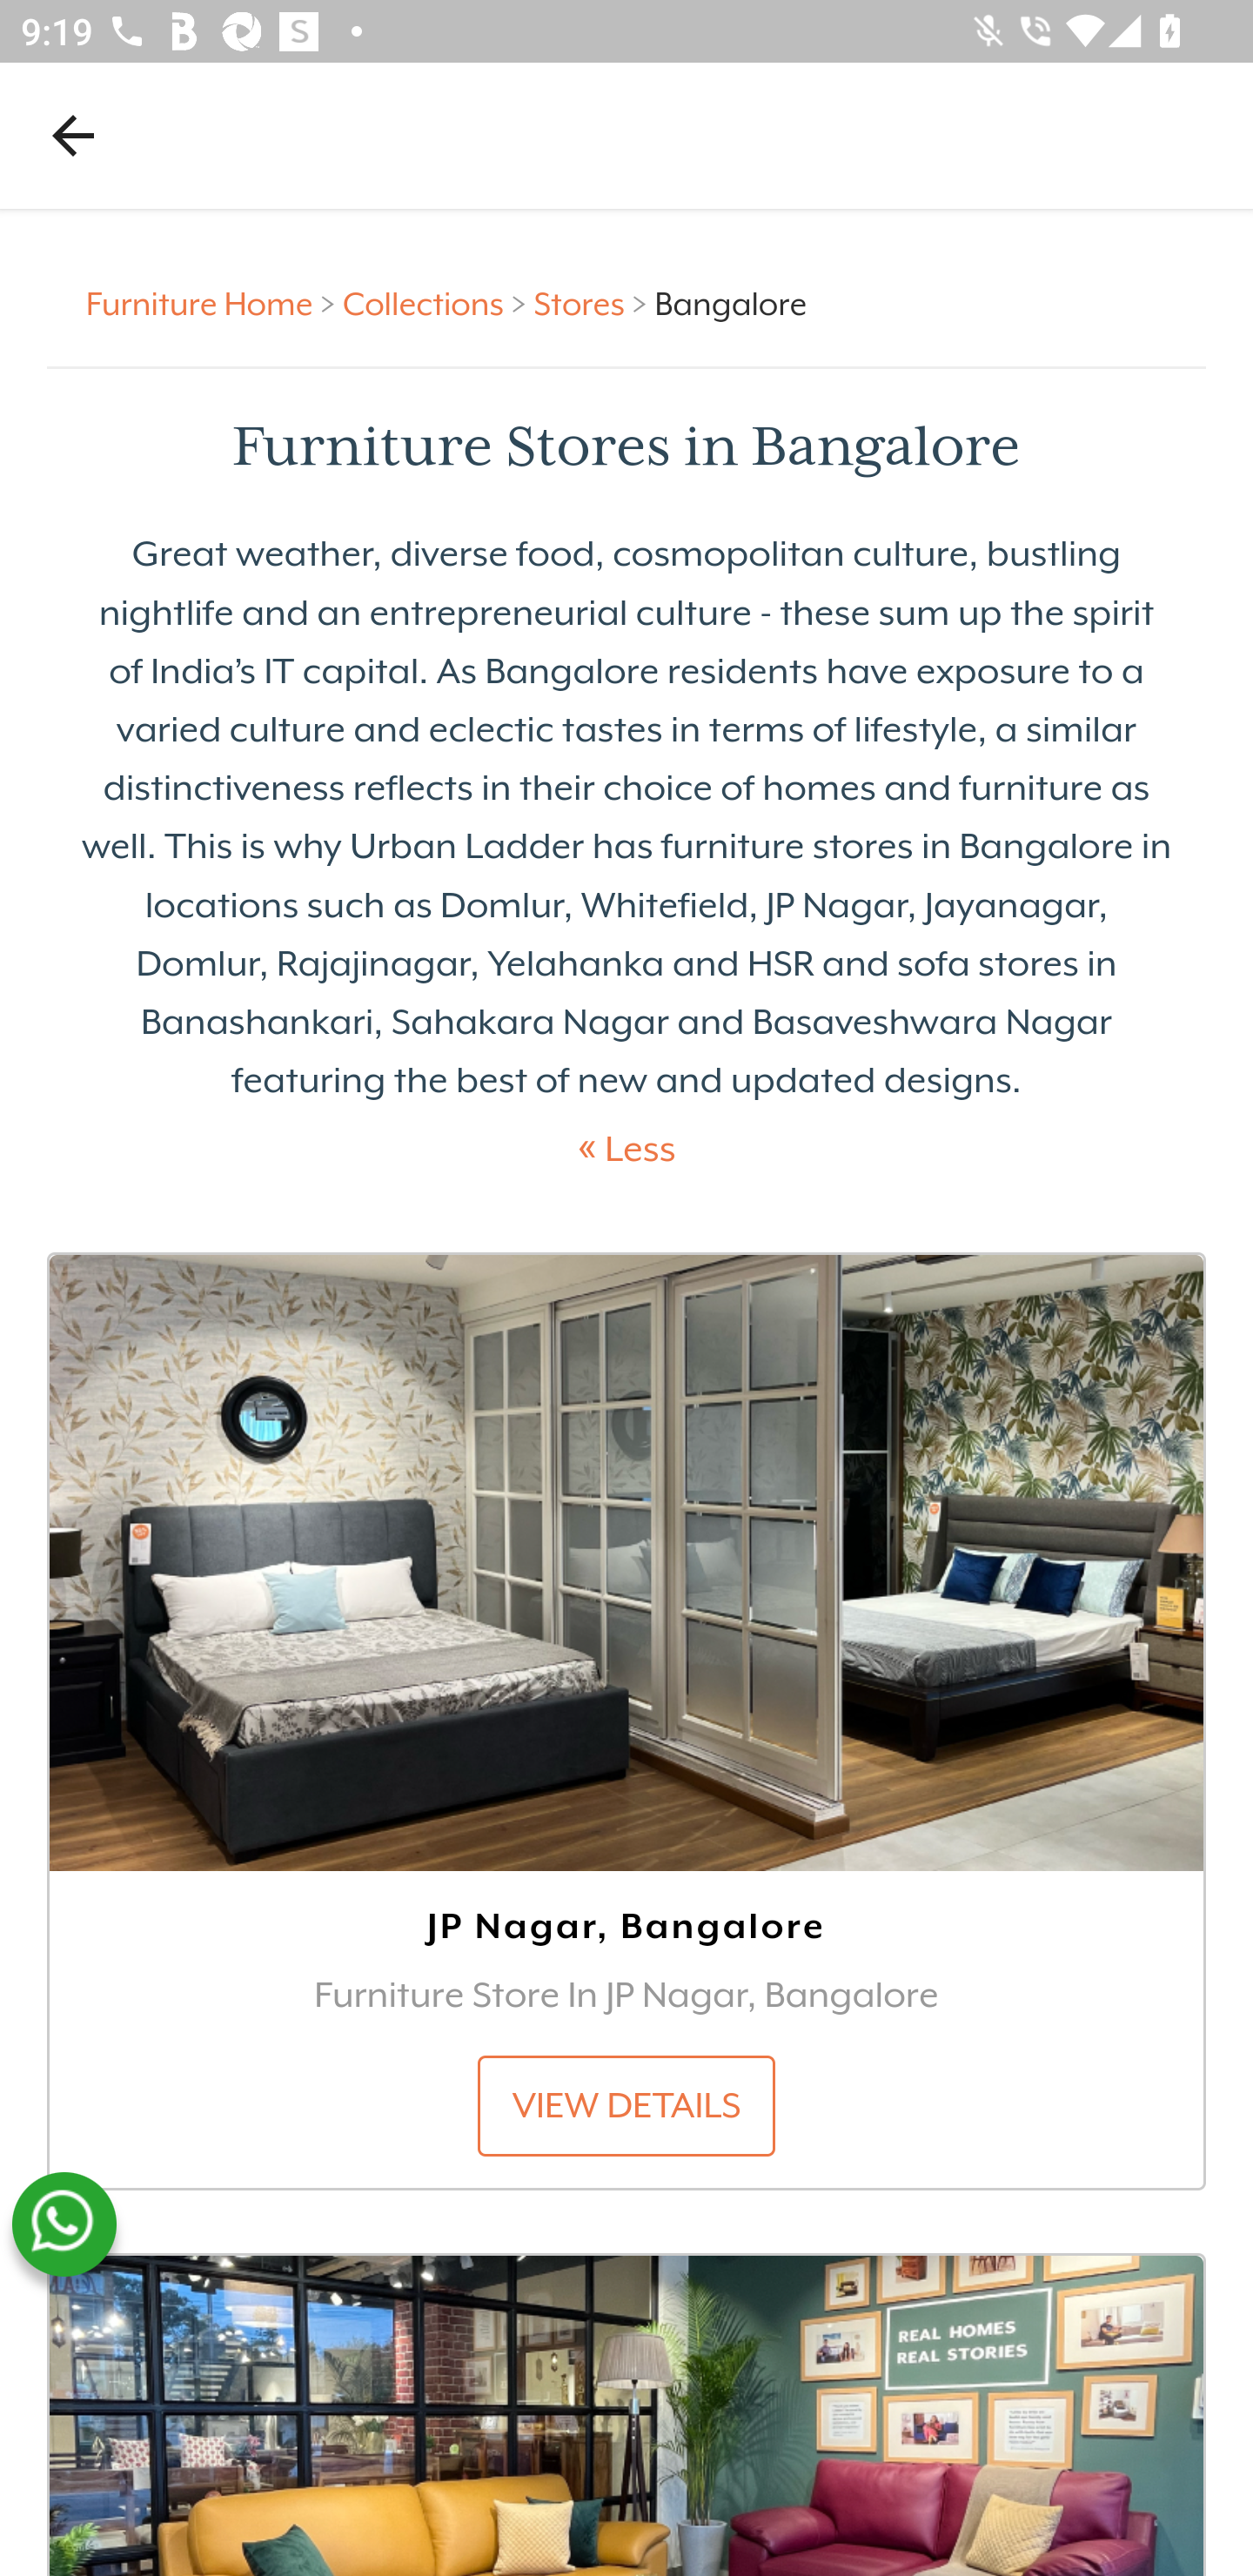 Image resolution: width=1253 pixels, height=2576 pixels. I want to click on whatsapp, so click(64, 2224).